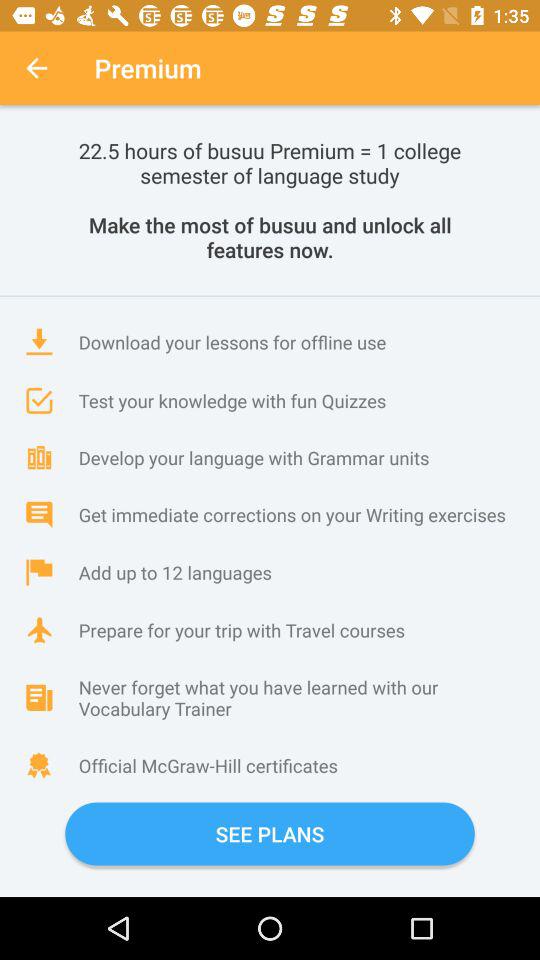  What do you see at coordinates (270, 834) in the screenshot?
I see `turn off see plans icon` at bounding box center [270, 834].